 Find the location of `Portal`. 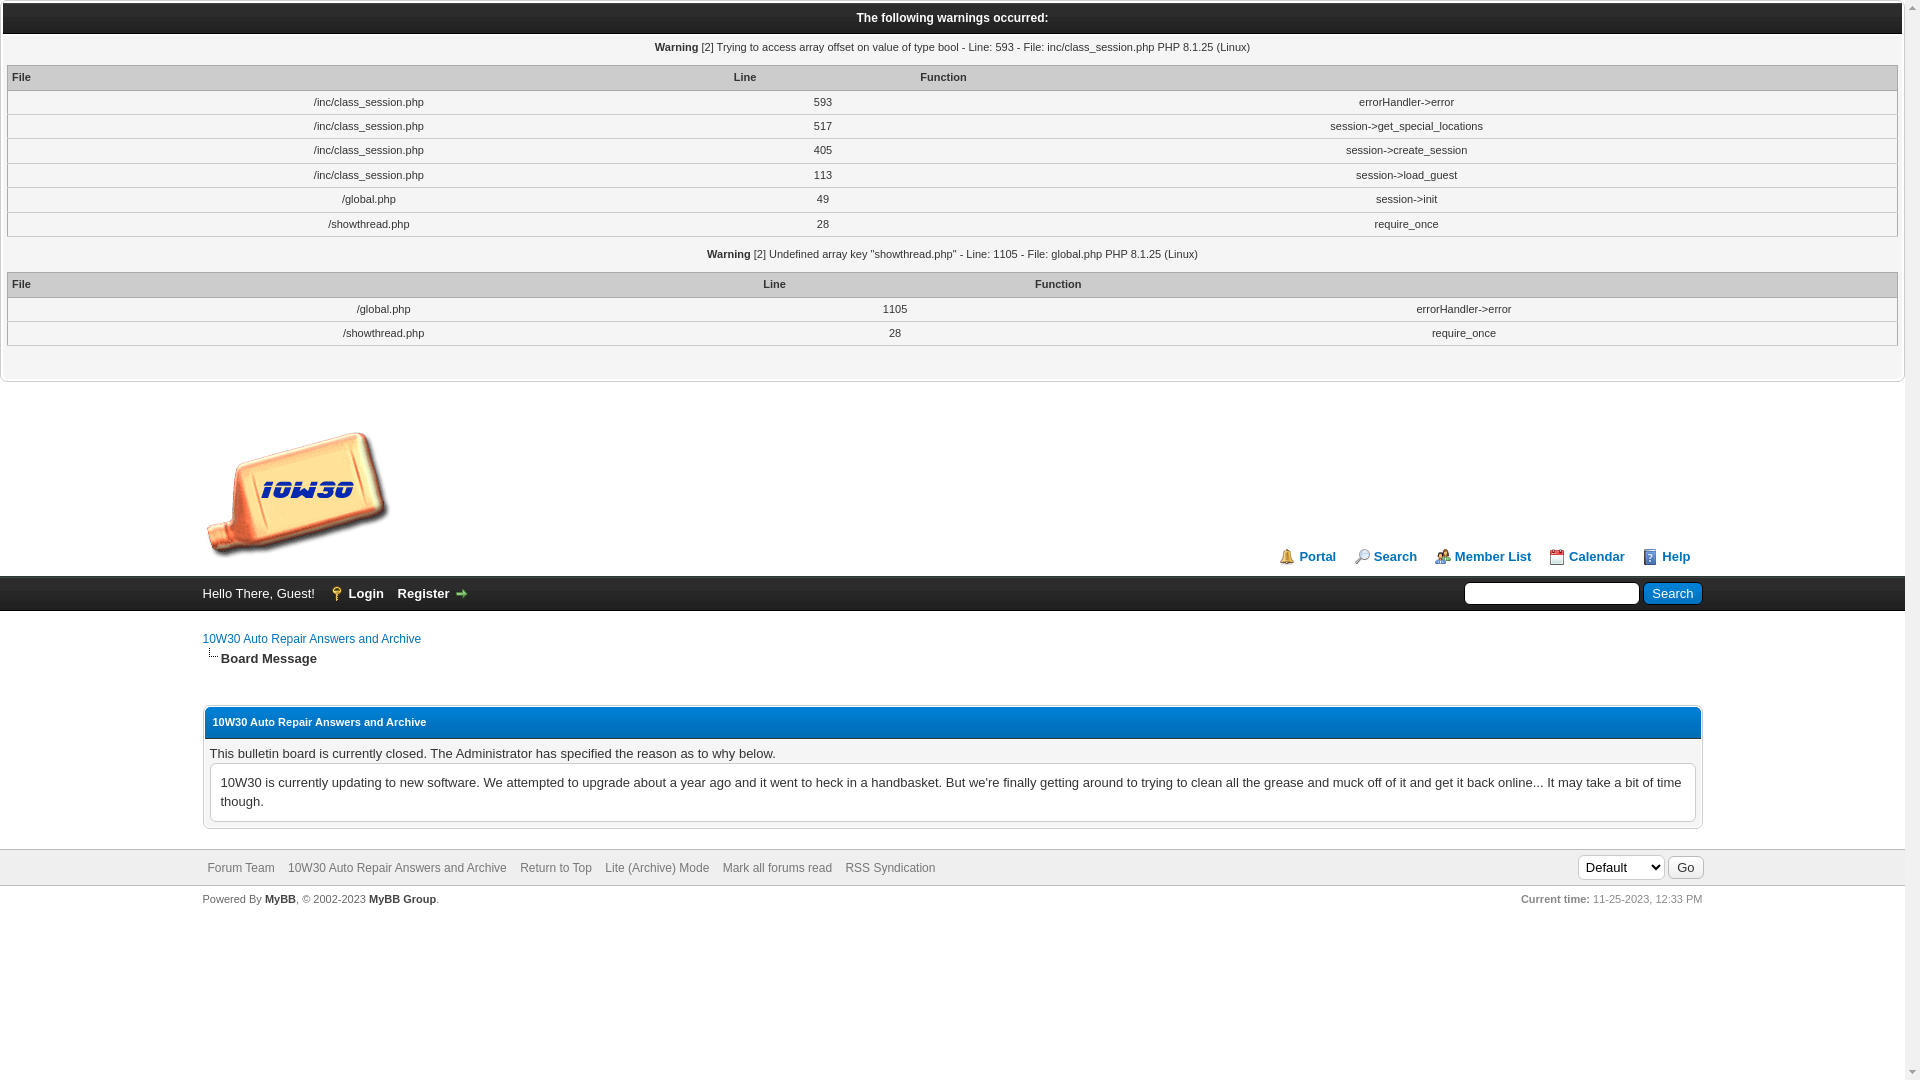

Portal is located at coordinates (1308, 557).